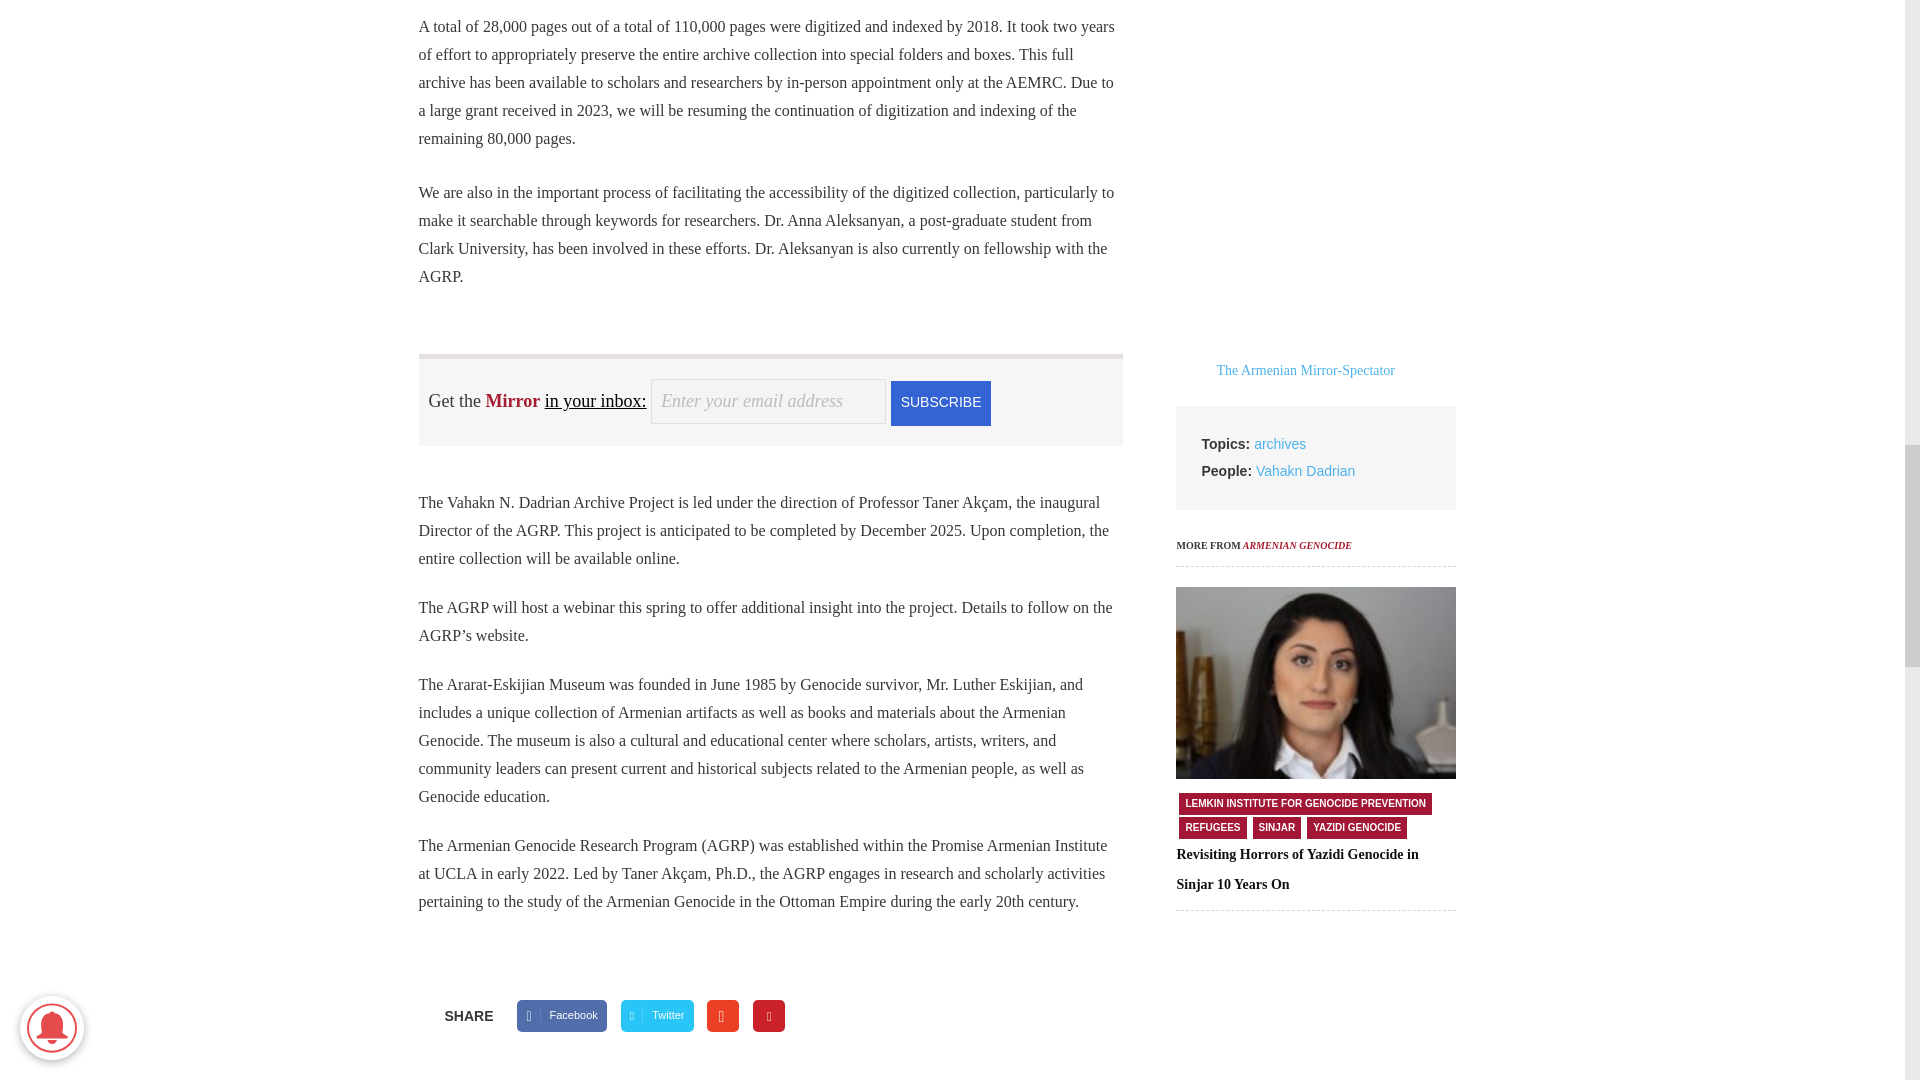  Describe the element at coordinates (1315, 683) in the screenshot. I see `Revisiting Horrors of Yazidi Genocide in Sinjar 10 Years On` at that location.